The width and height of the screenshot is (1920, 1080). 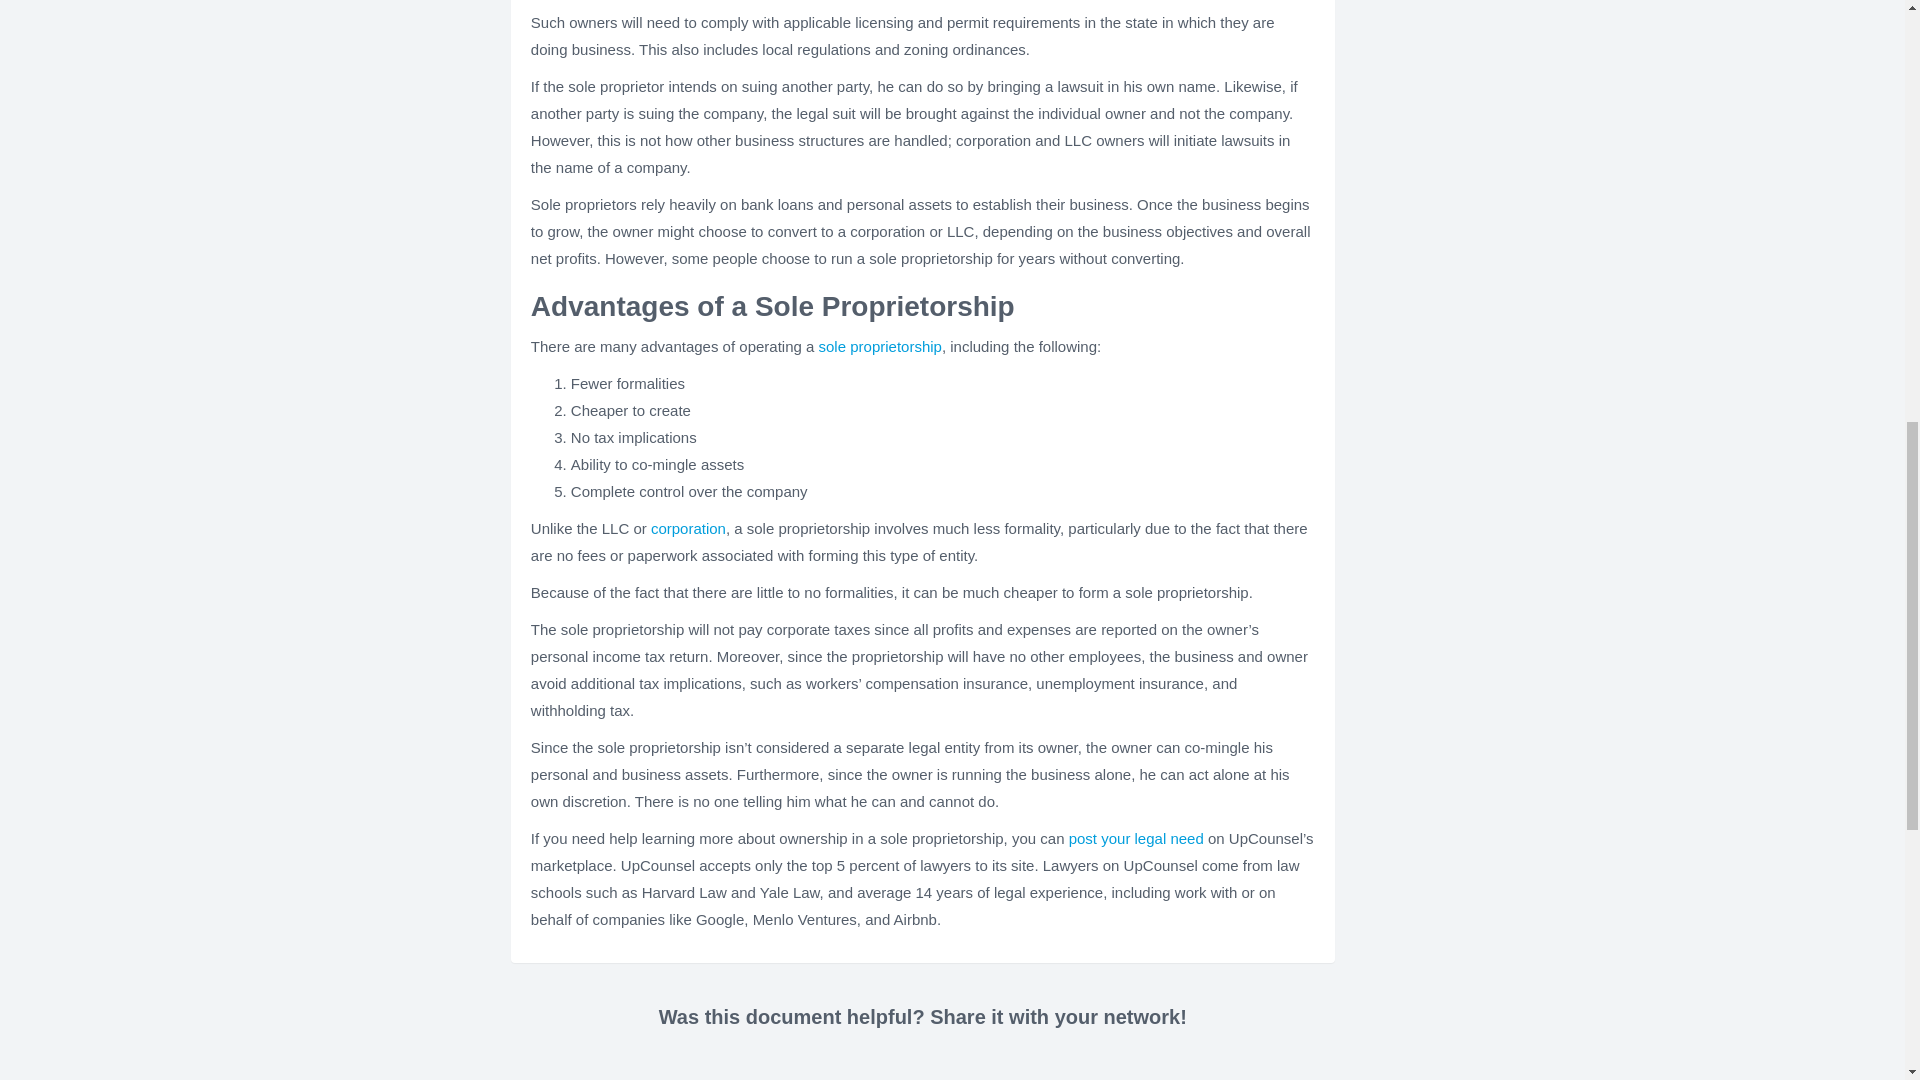 I want to click on sole proprietorship, so click(x=880, y=346).